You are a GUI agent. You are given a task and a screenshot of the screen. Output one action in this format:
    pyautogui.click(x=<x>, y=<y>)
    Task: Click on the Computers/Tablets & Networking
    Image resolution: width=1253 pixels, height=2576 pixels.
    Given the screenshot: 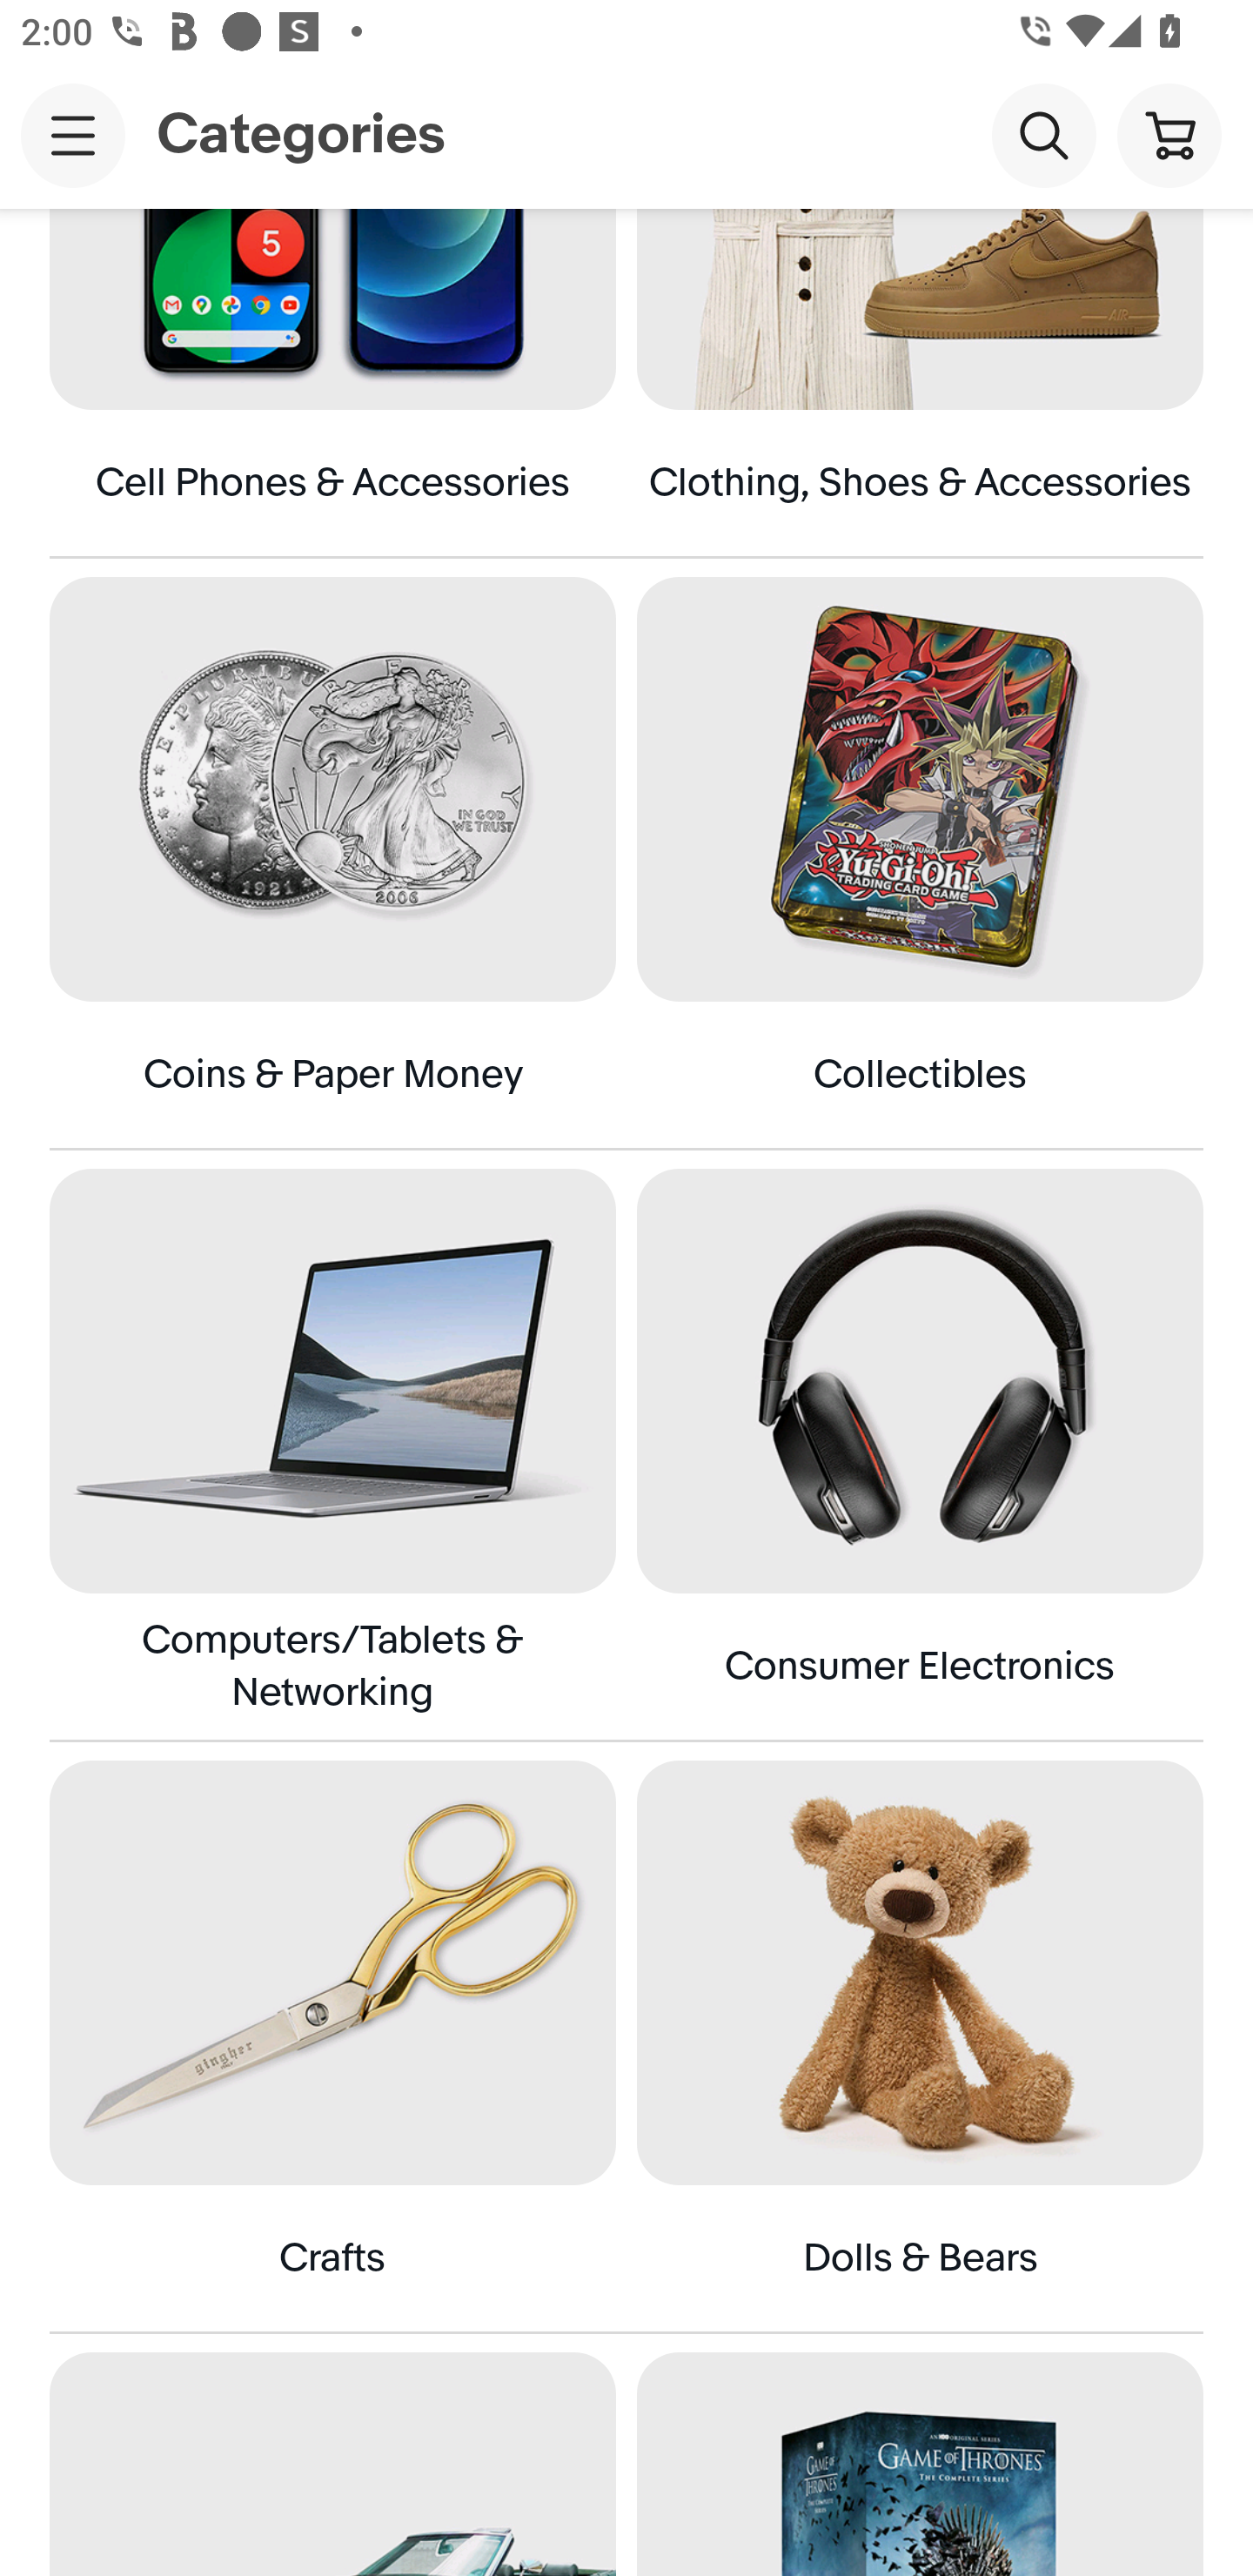 What is the action you would take?
    pyautogui.click(x=332, y=1453)
    